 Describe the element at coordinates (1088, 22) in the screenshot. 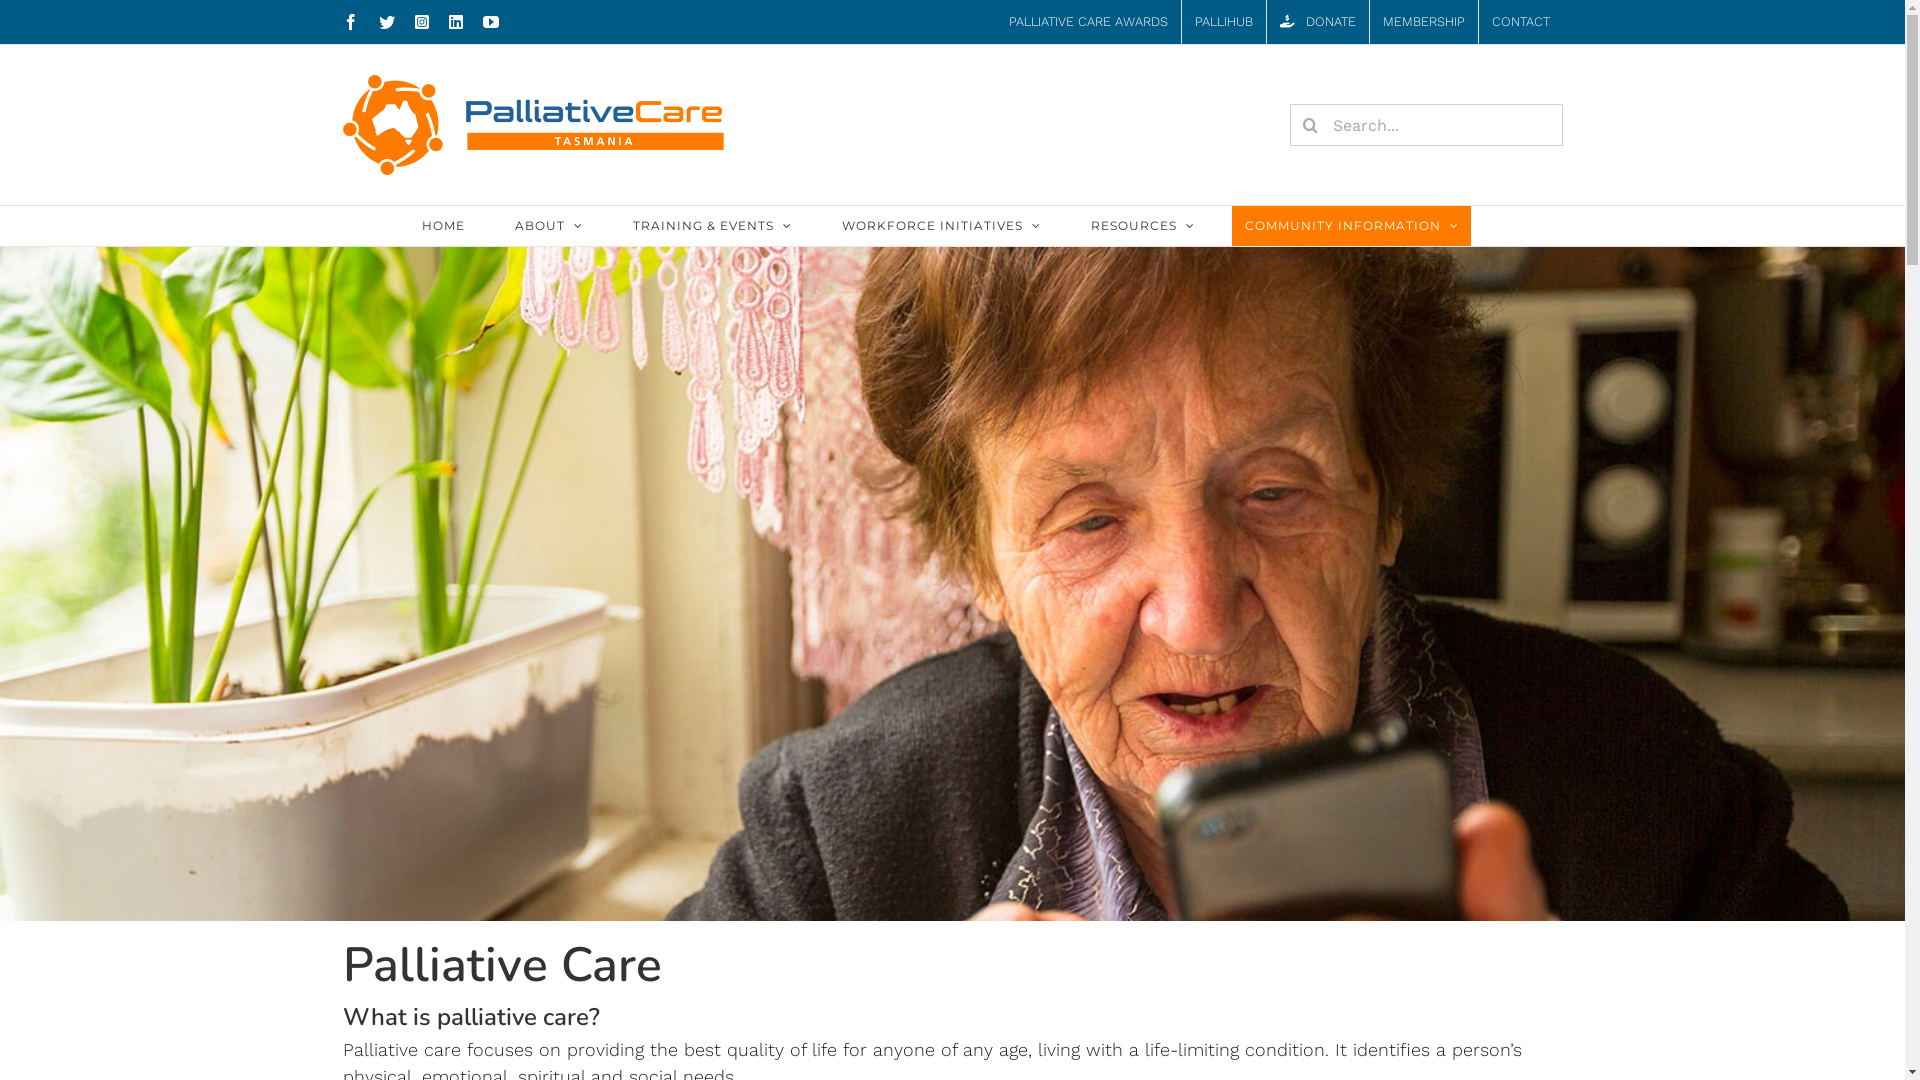

I see `PALLIATIVE CARE AWARDS` at that location.